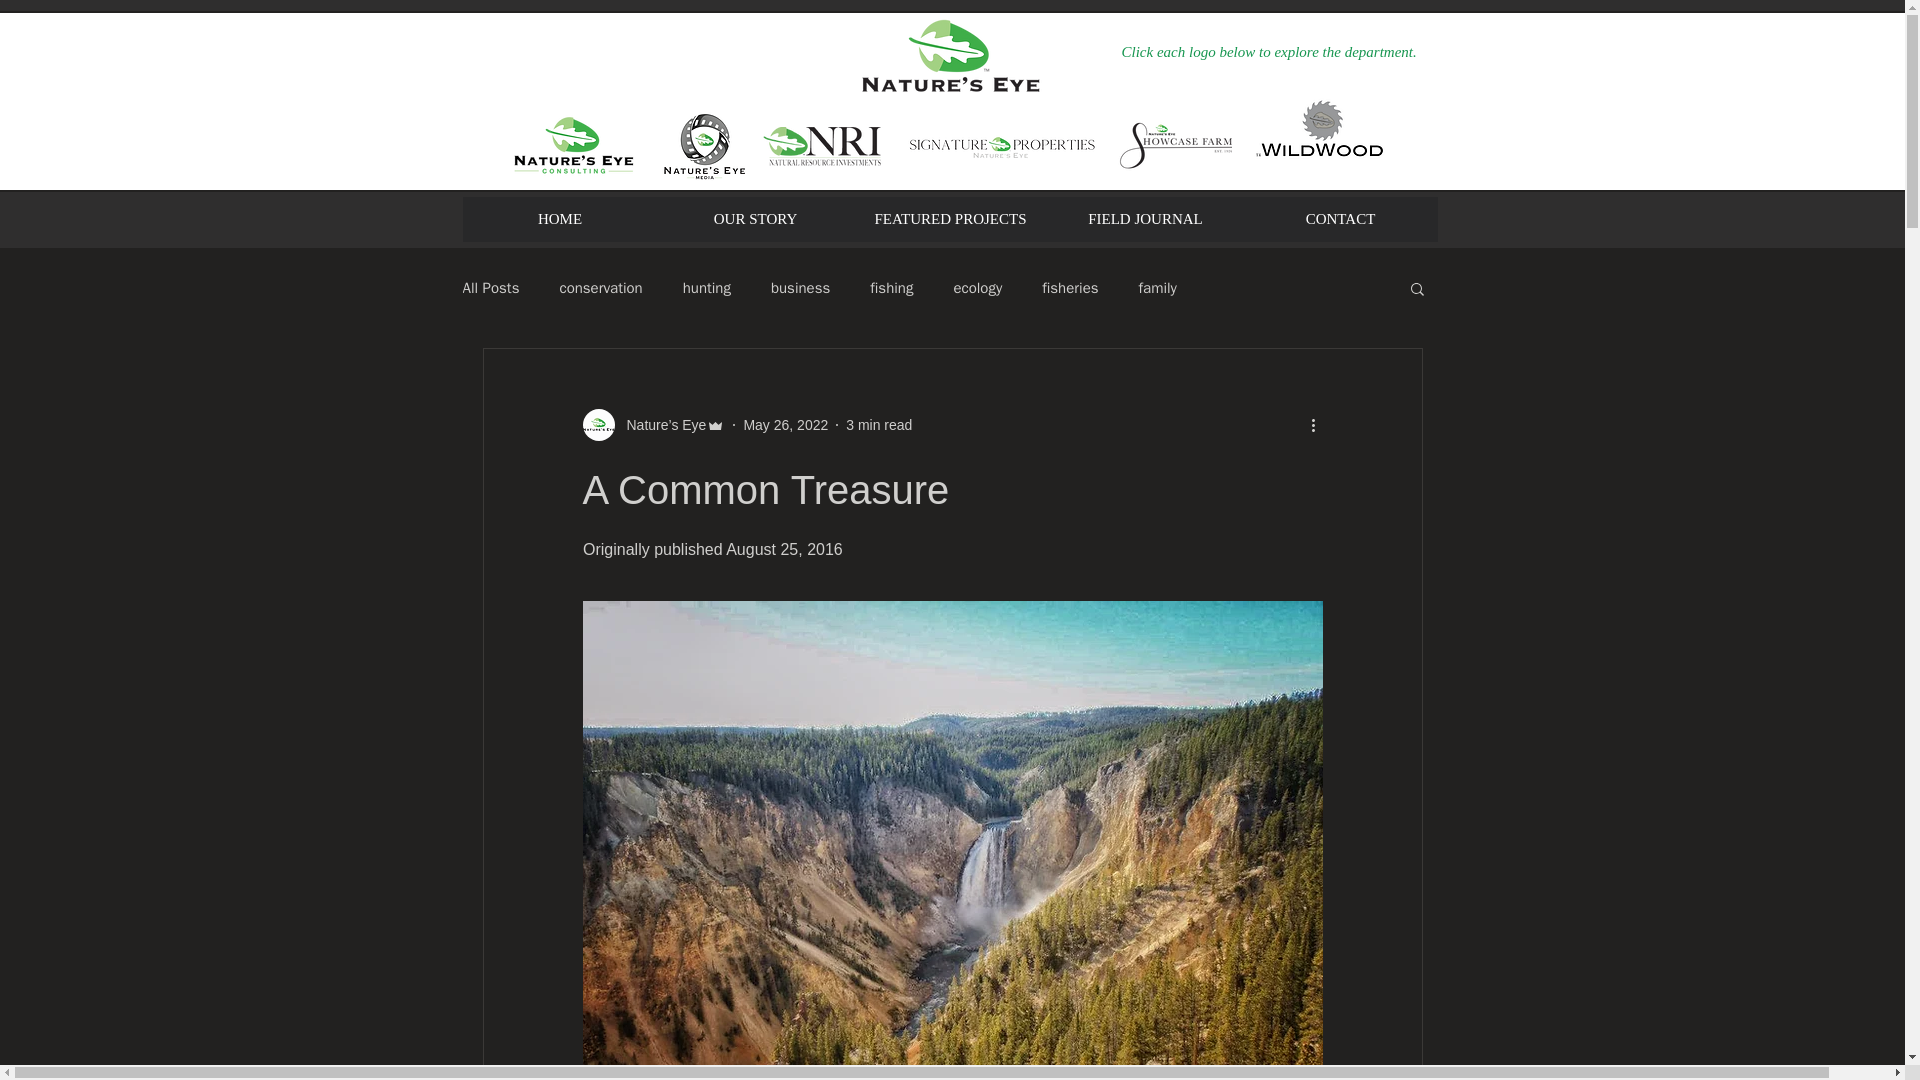  Describe the element at coordinates (800, 287) in the screenshot. I see `business` at that location.